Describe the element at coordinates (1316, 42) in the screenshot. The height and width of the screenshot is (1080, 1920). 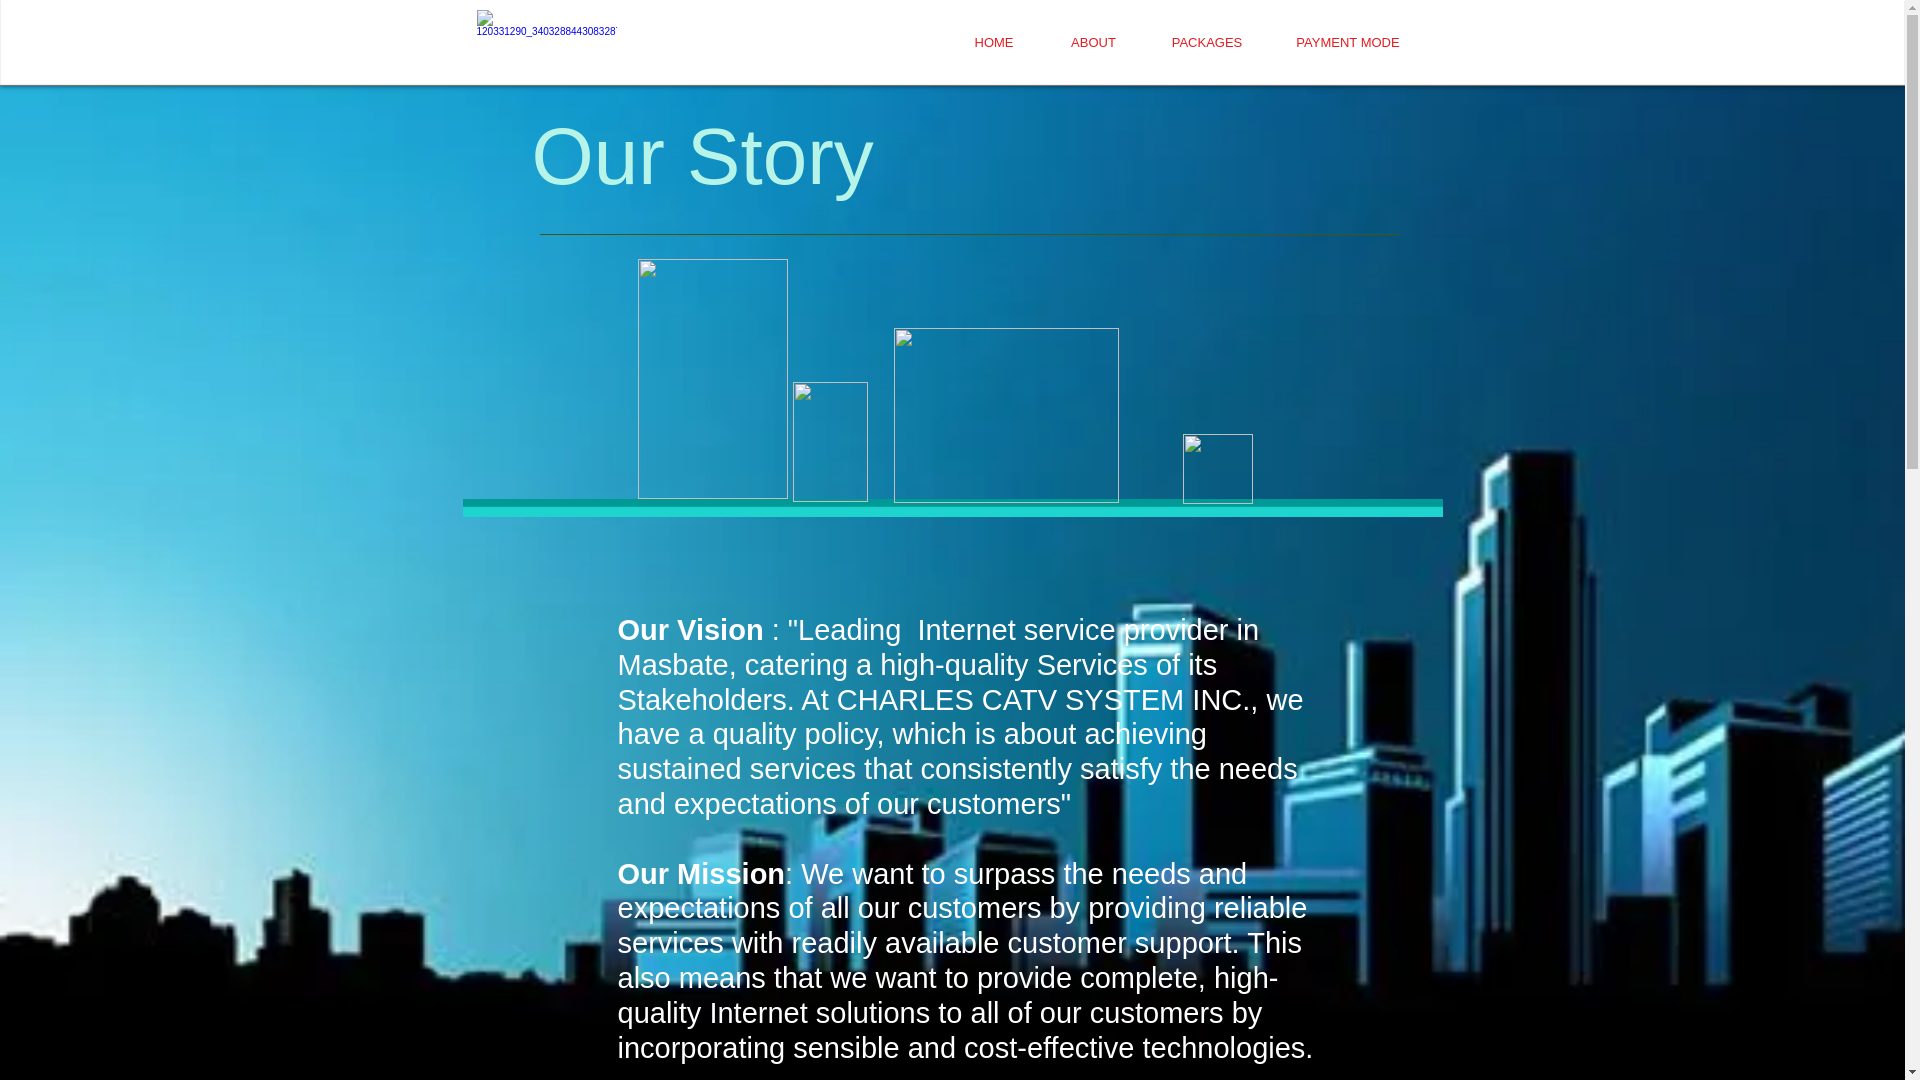
I see `PAYMENT MODE` at that location.